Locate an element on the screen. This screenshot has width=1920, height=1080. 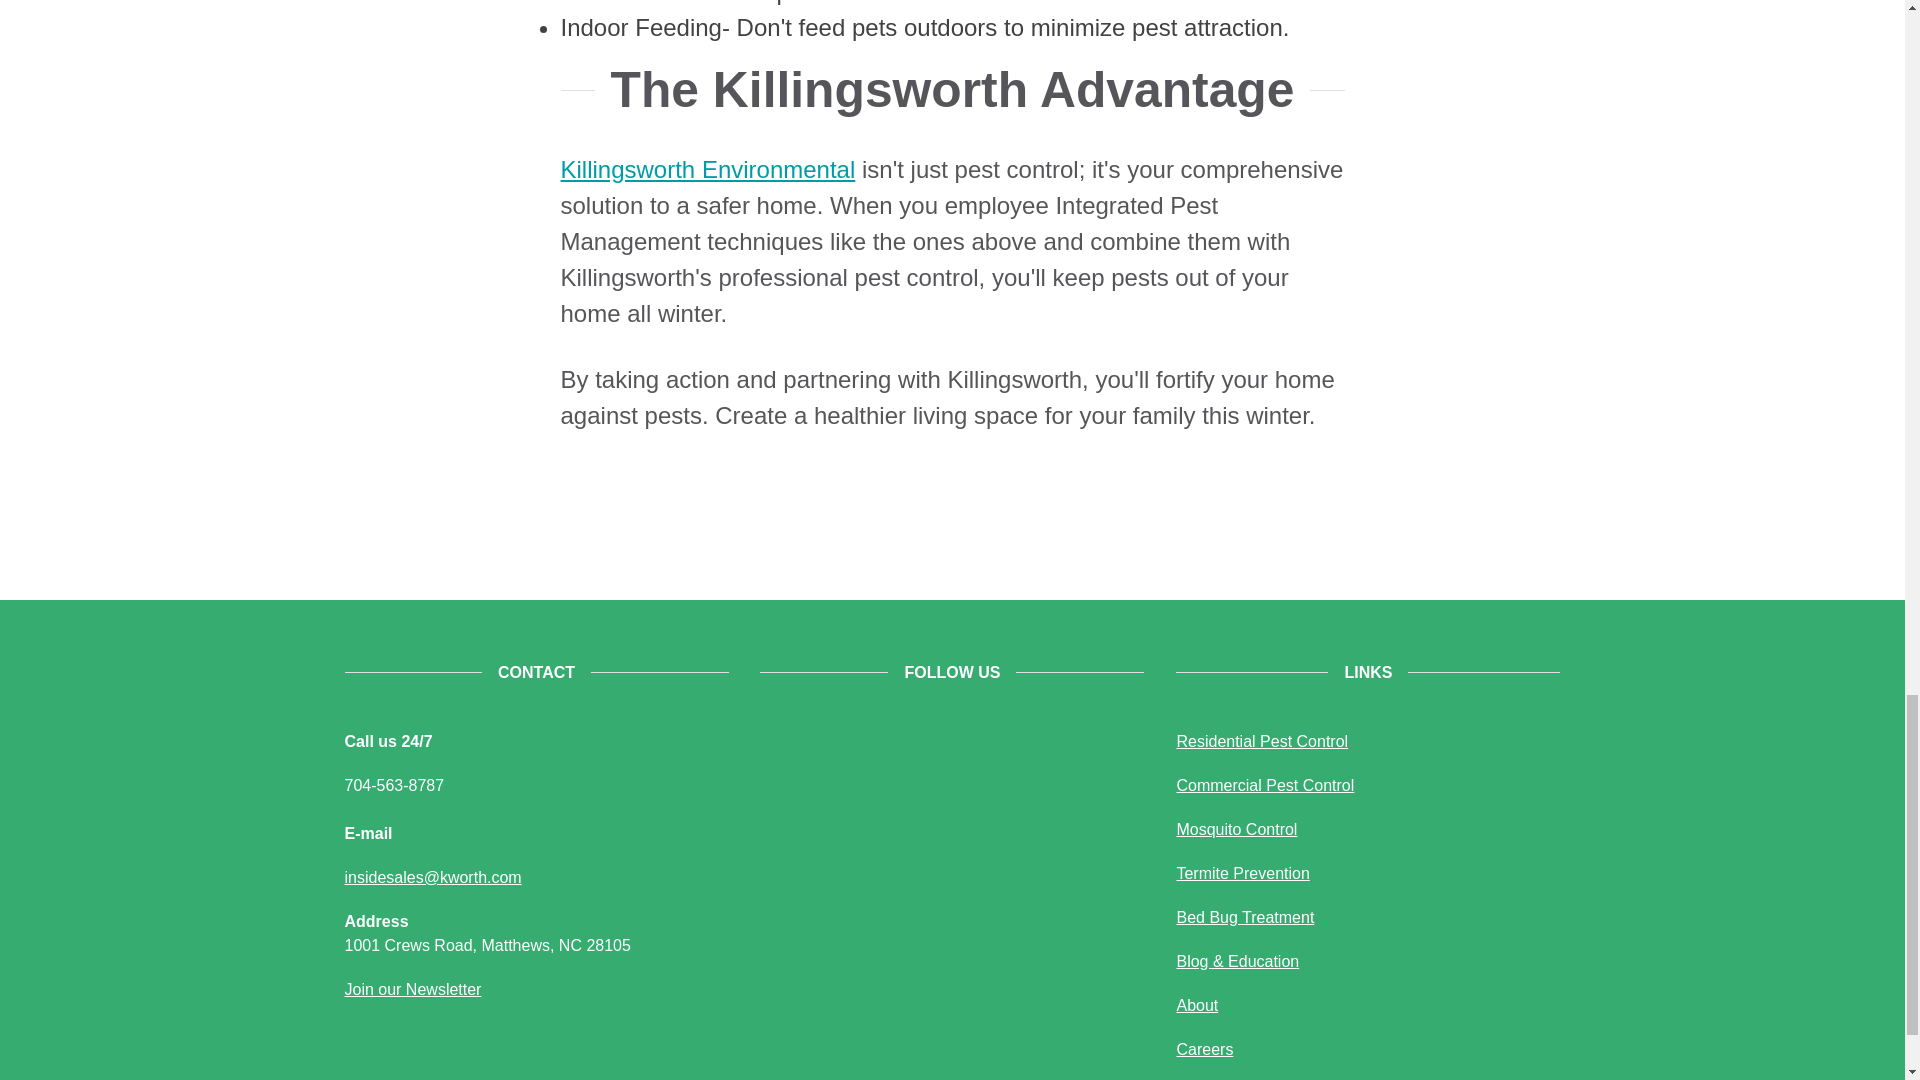
Pest Control is located at coordinates (1261, 741).